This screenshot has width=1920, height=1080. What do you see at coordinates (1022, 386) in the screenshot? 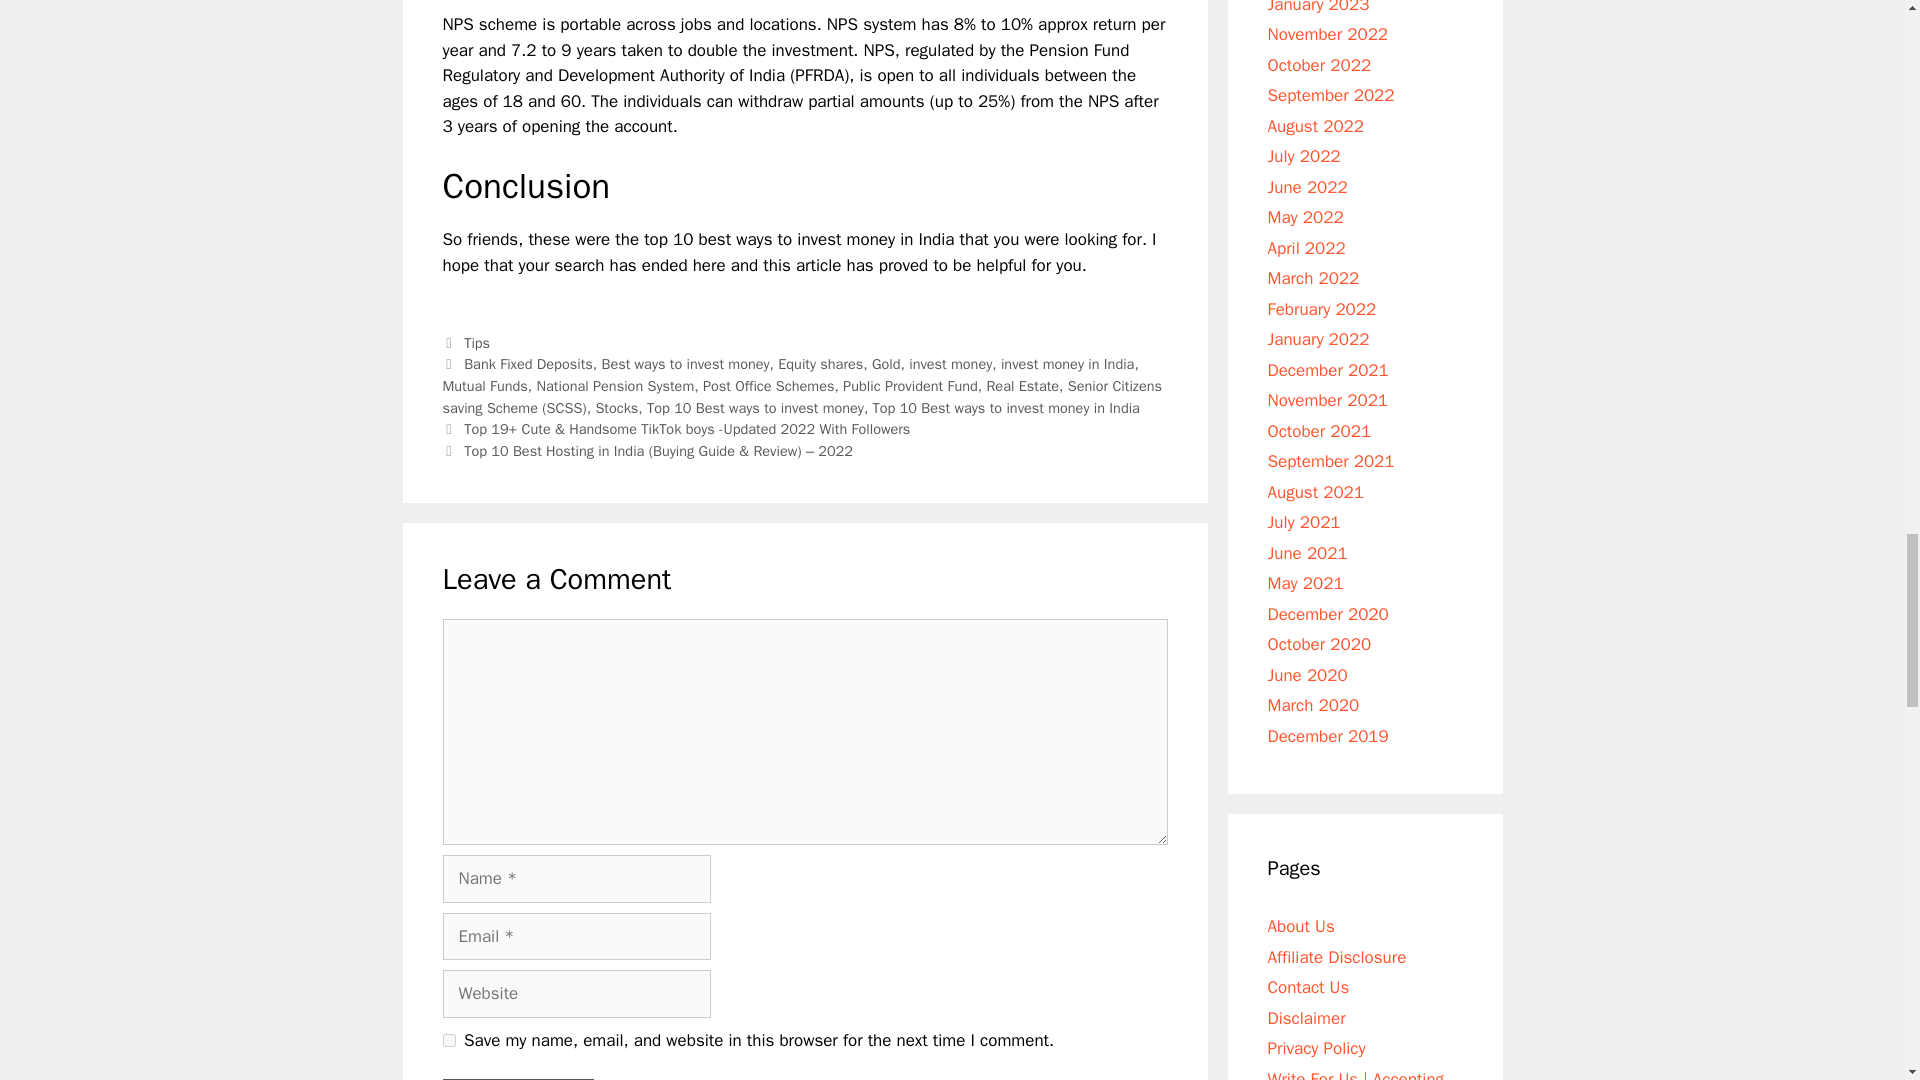
I see `Real Estate` at bounding box center [1022, 386].